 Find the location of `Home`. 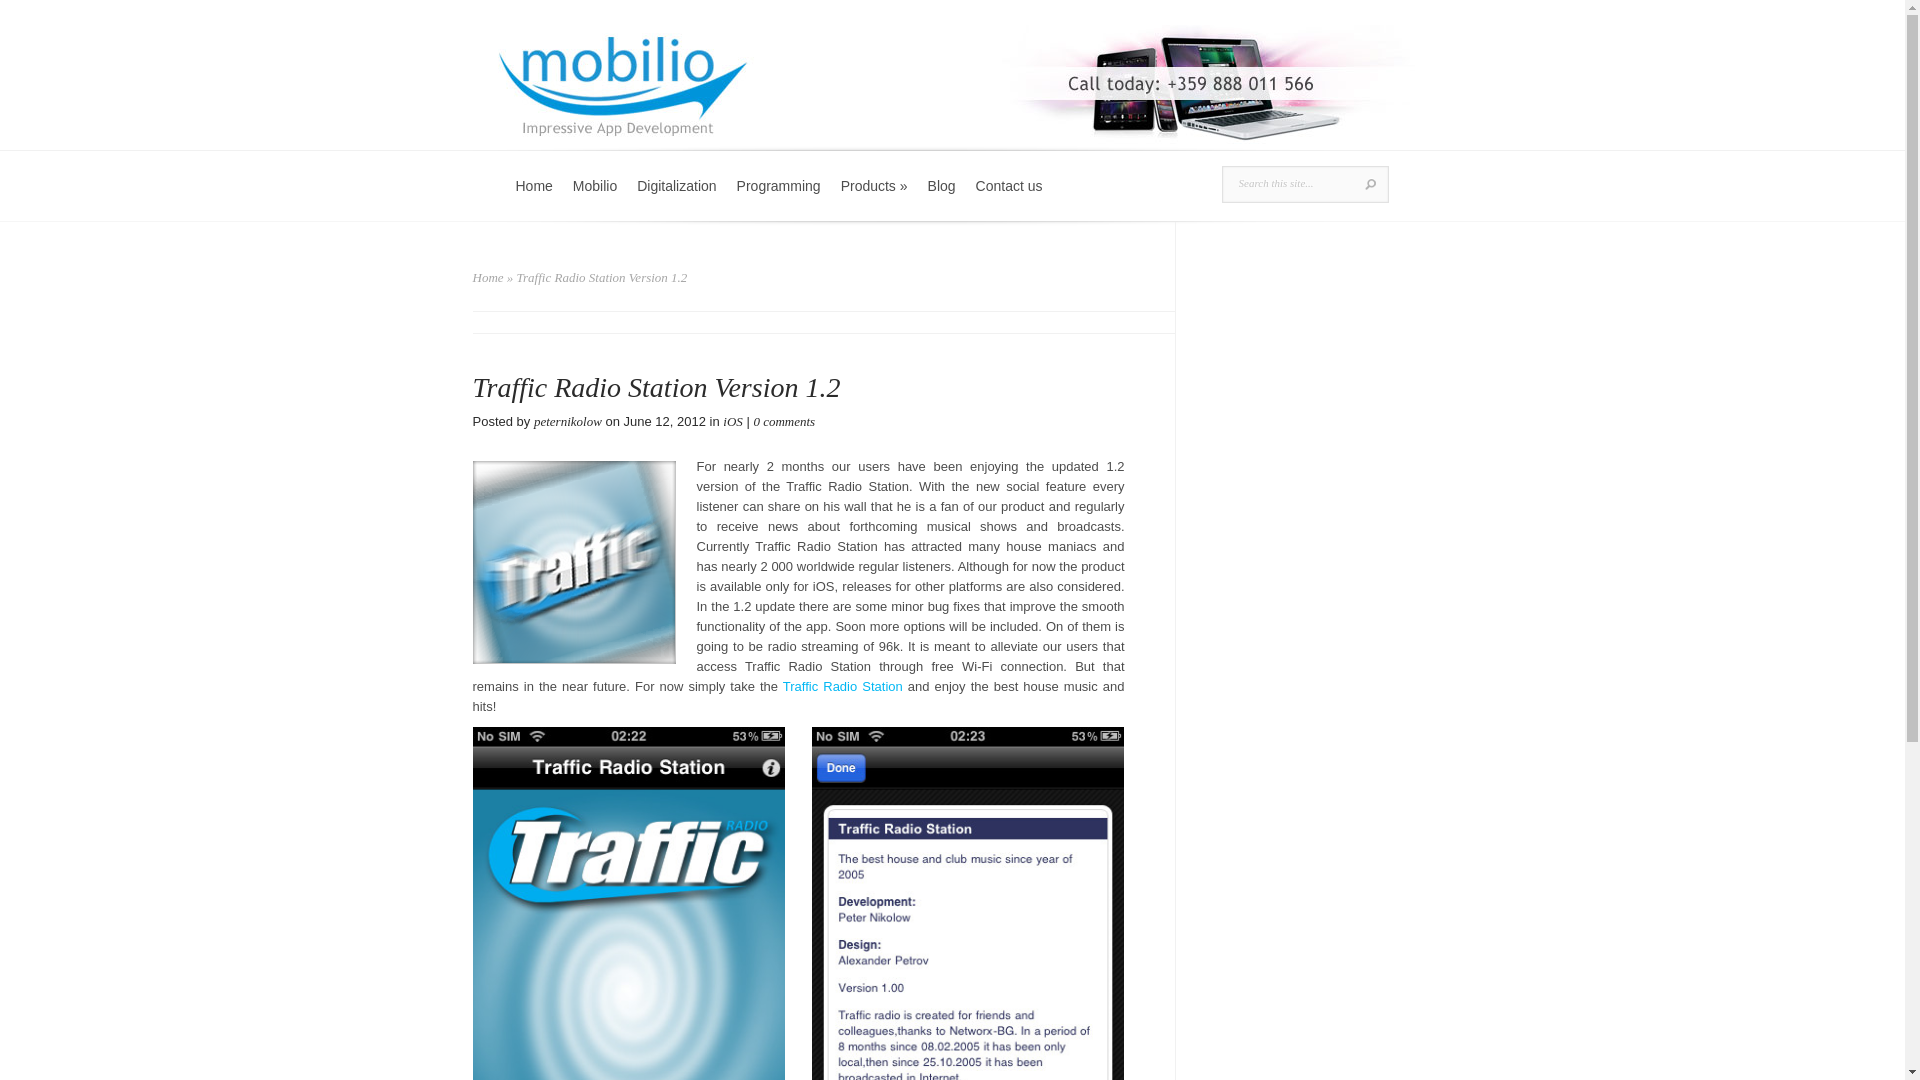

Home is located at coordinates (534, 198).